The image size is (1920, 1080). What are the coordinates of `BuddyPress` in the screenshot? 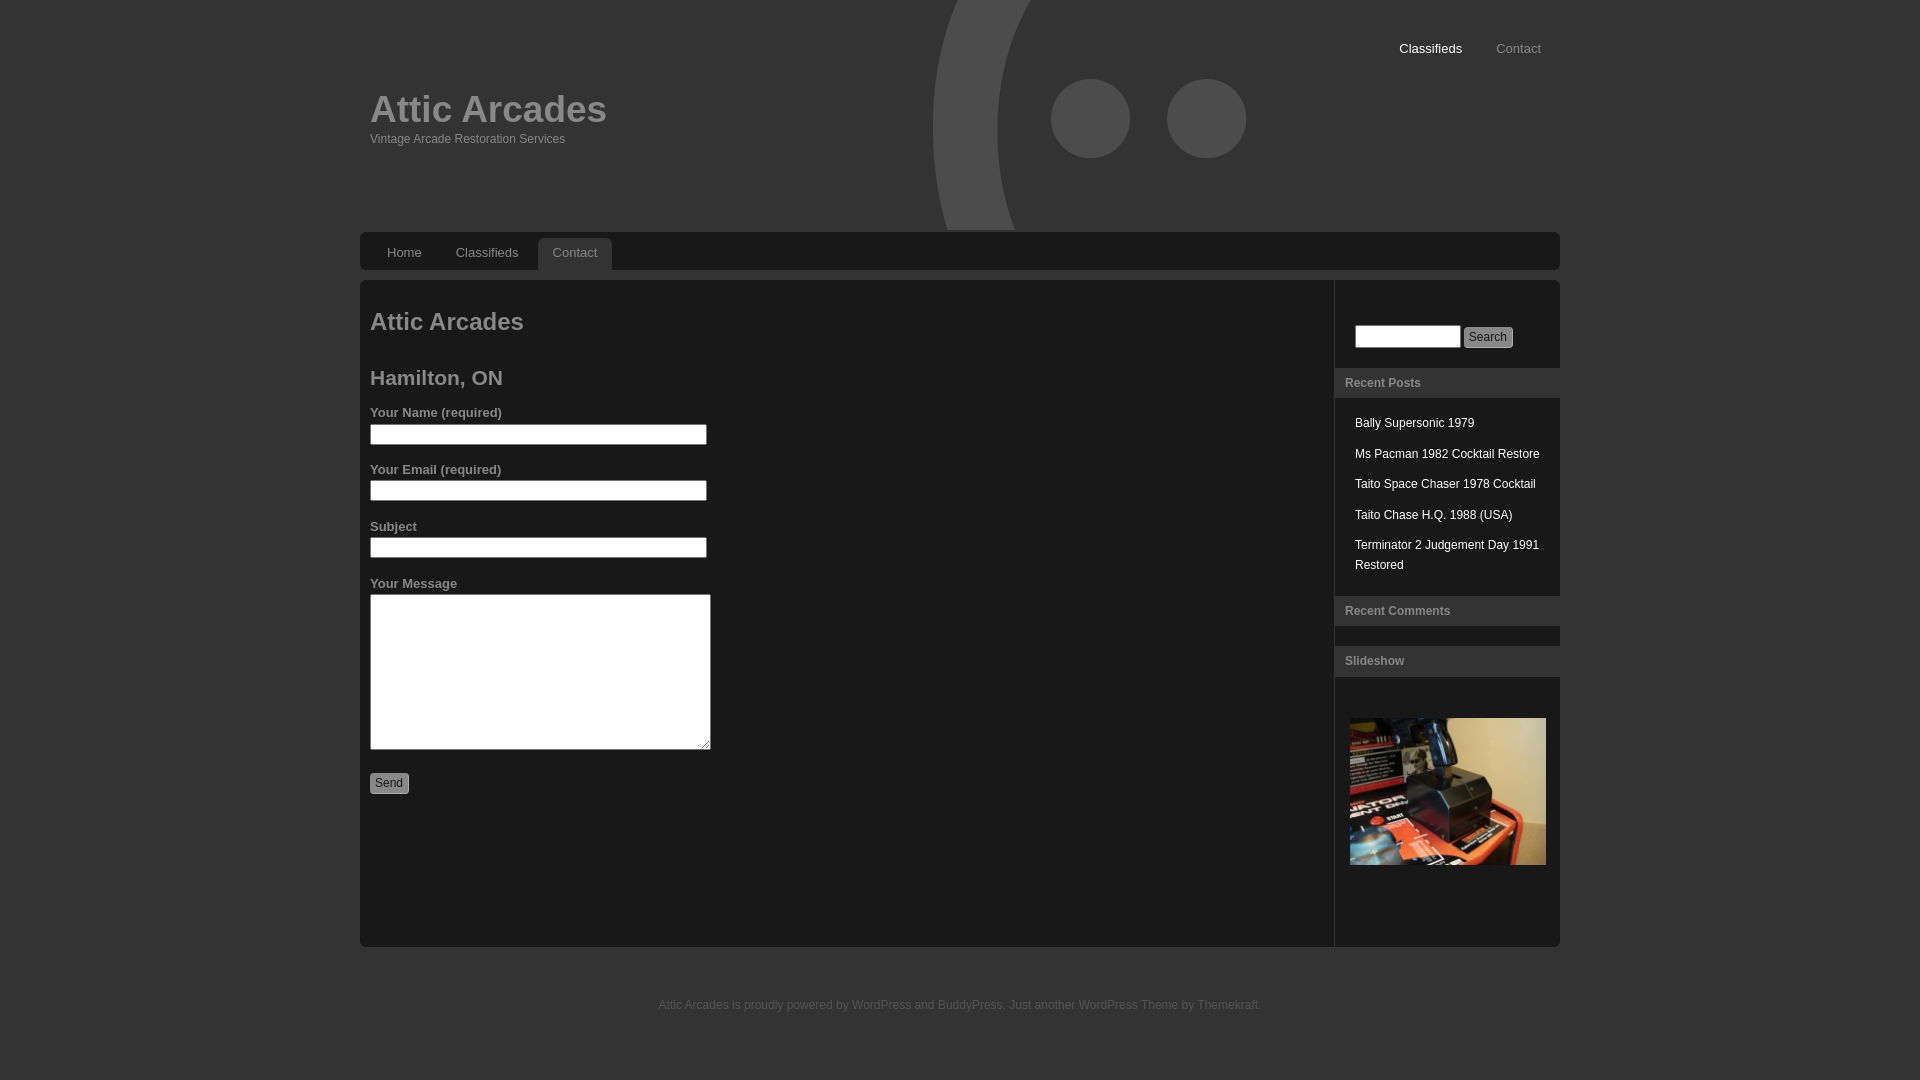 It's located at (970, 1005).